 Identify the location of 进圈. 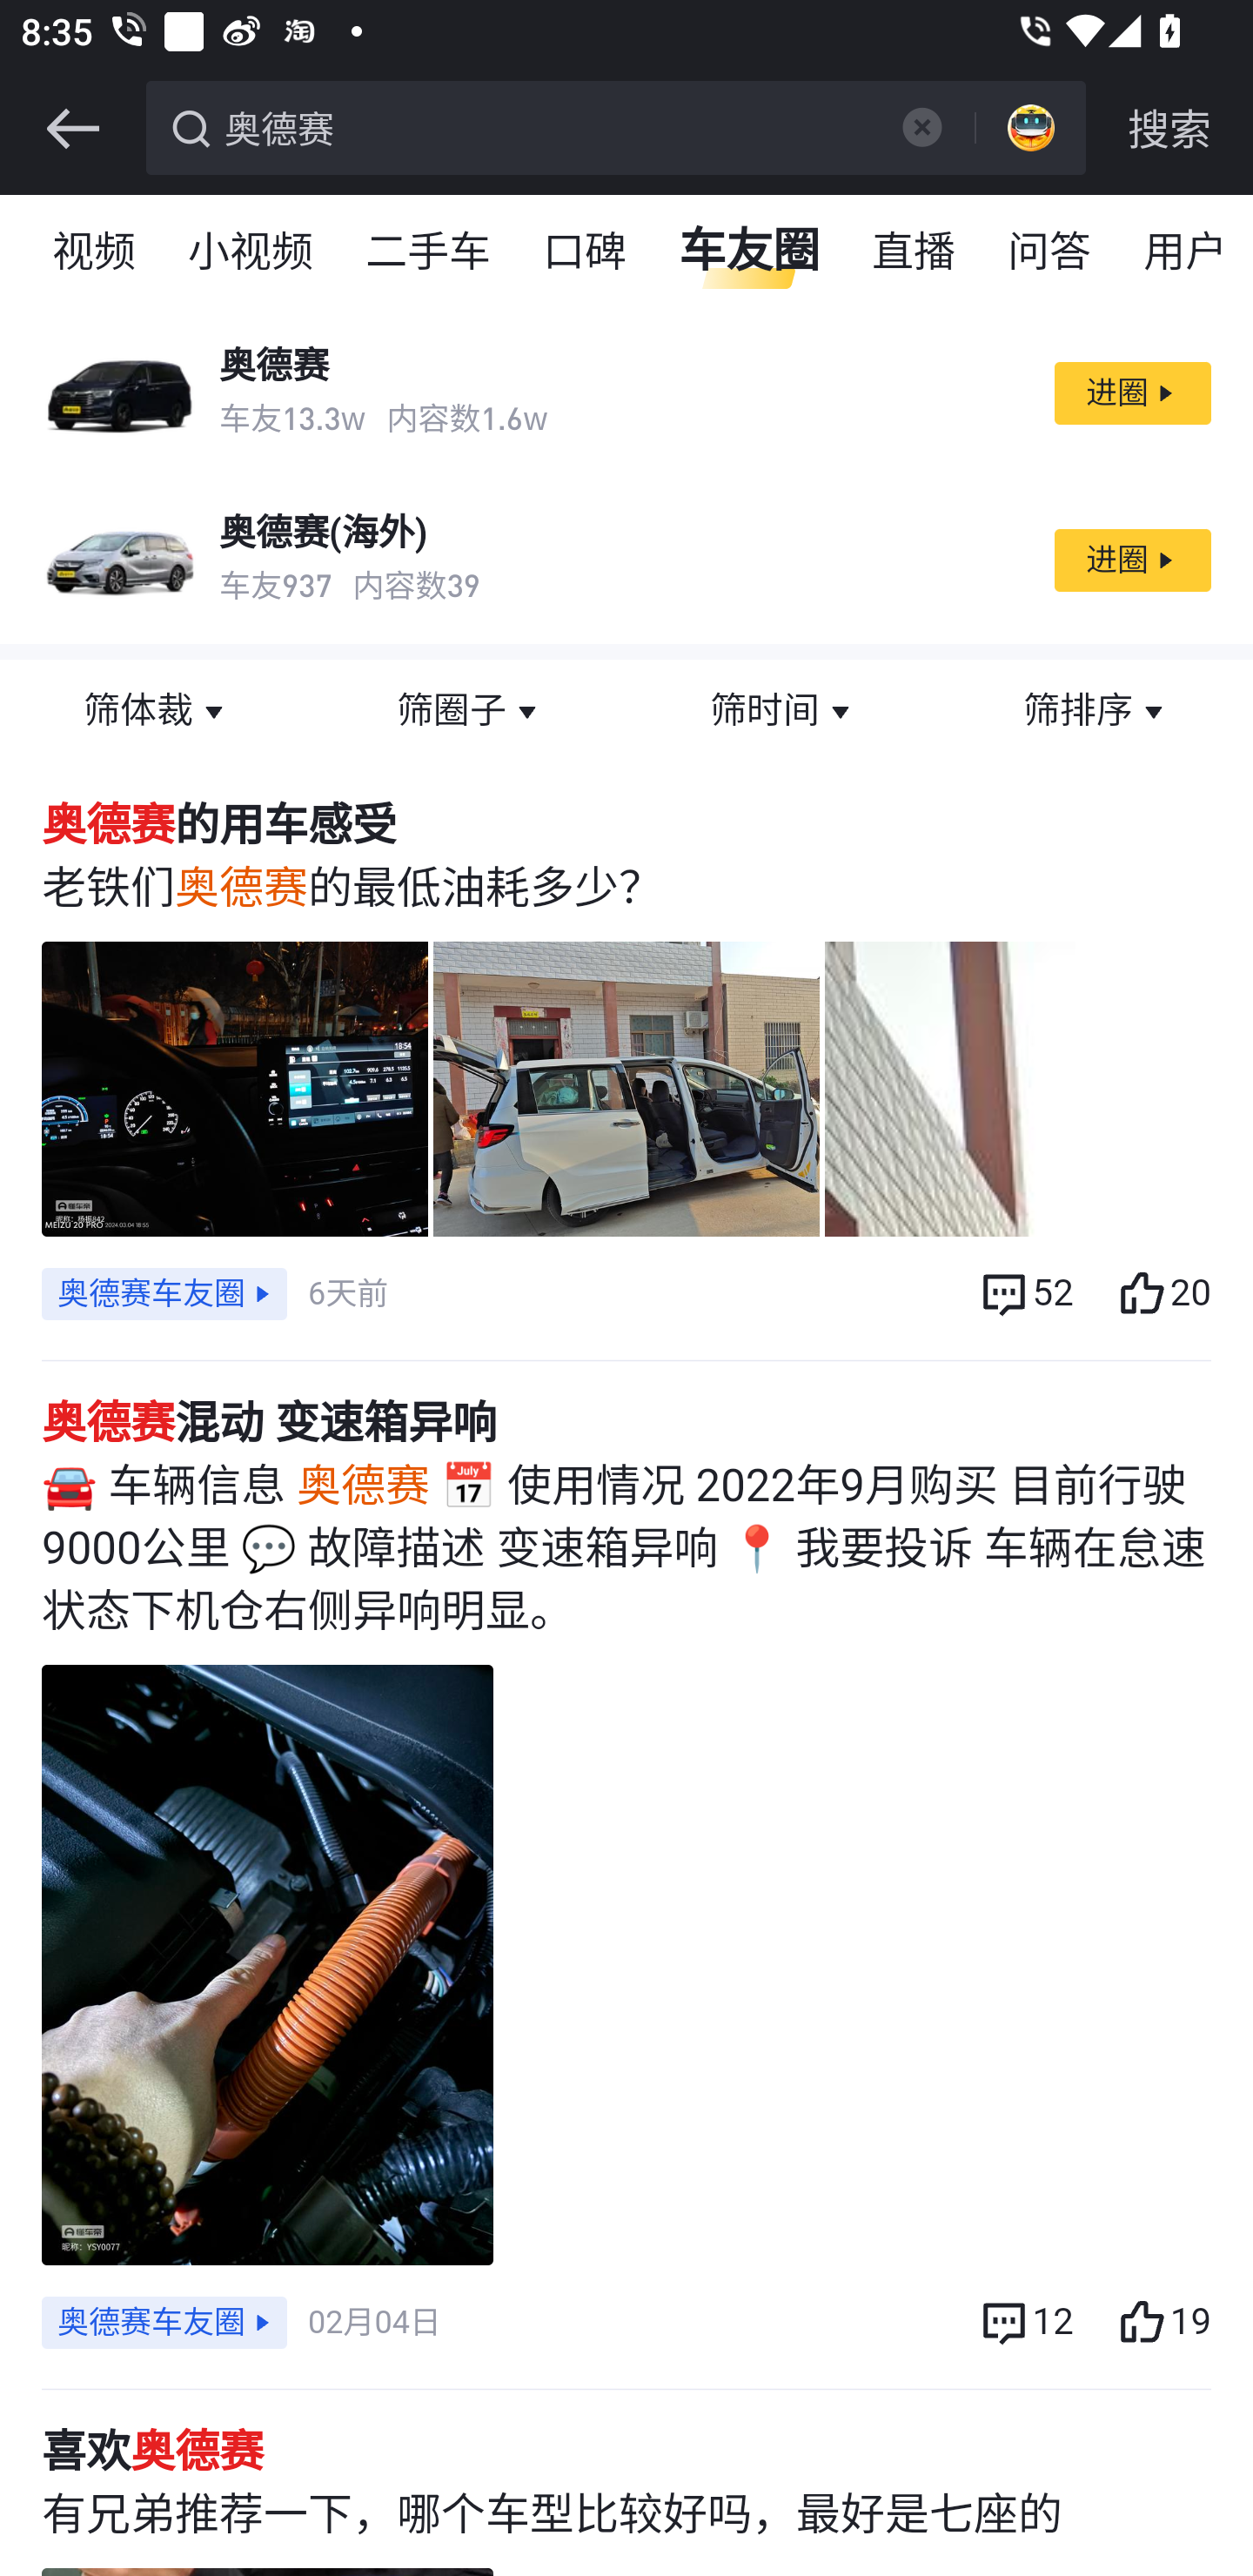
(1131, 393).